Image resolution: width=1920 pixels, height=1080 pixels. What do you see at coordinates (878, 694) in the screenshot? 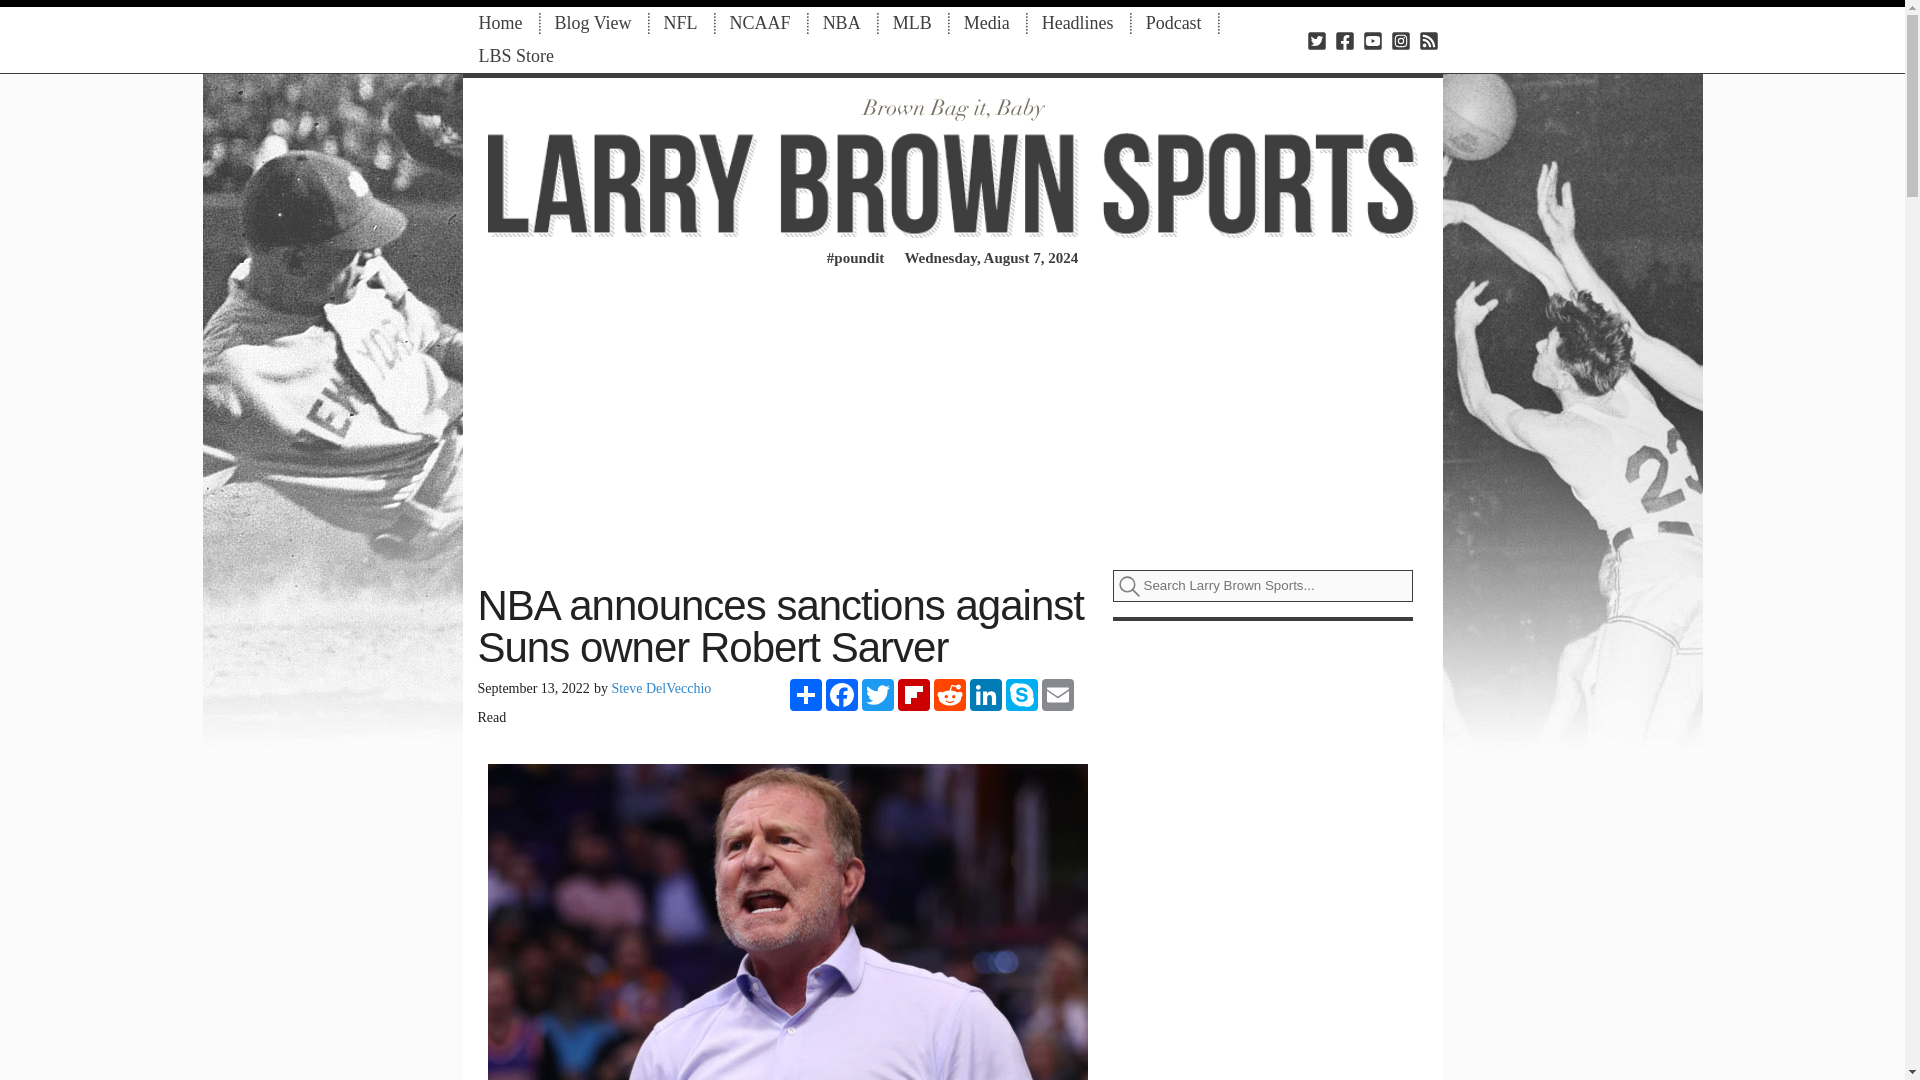
I see `Twitter` at bounding box center [878, 694].